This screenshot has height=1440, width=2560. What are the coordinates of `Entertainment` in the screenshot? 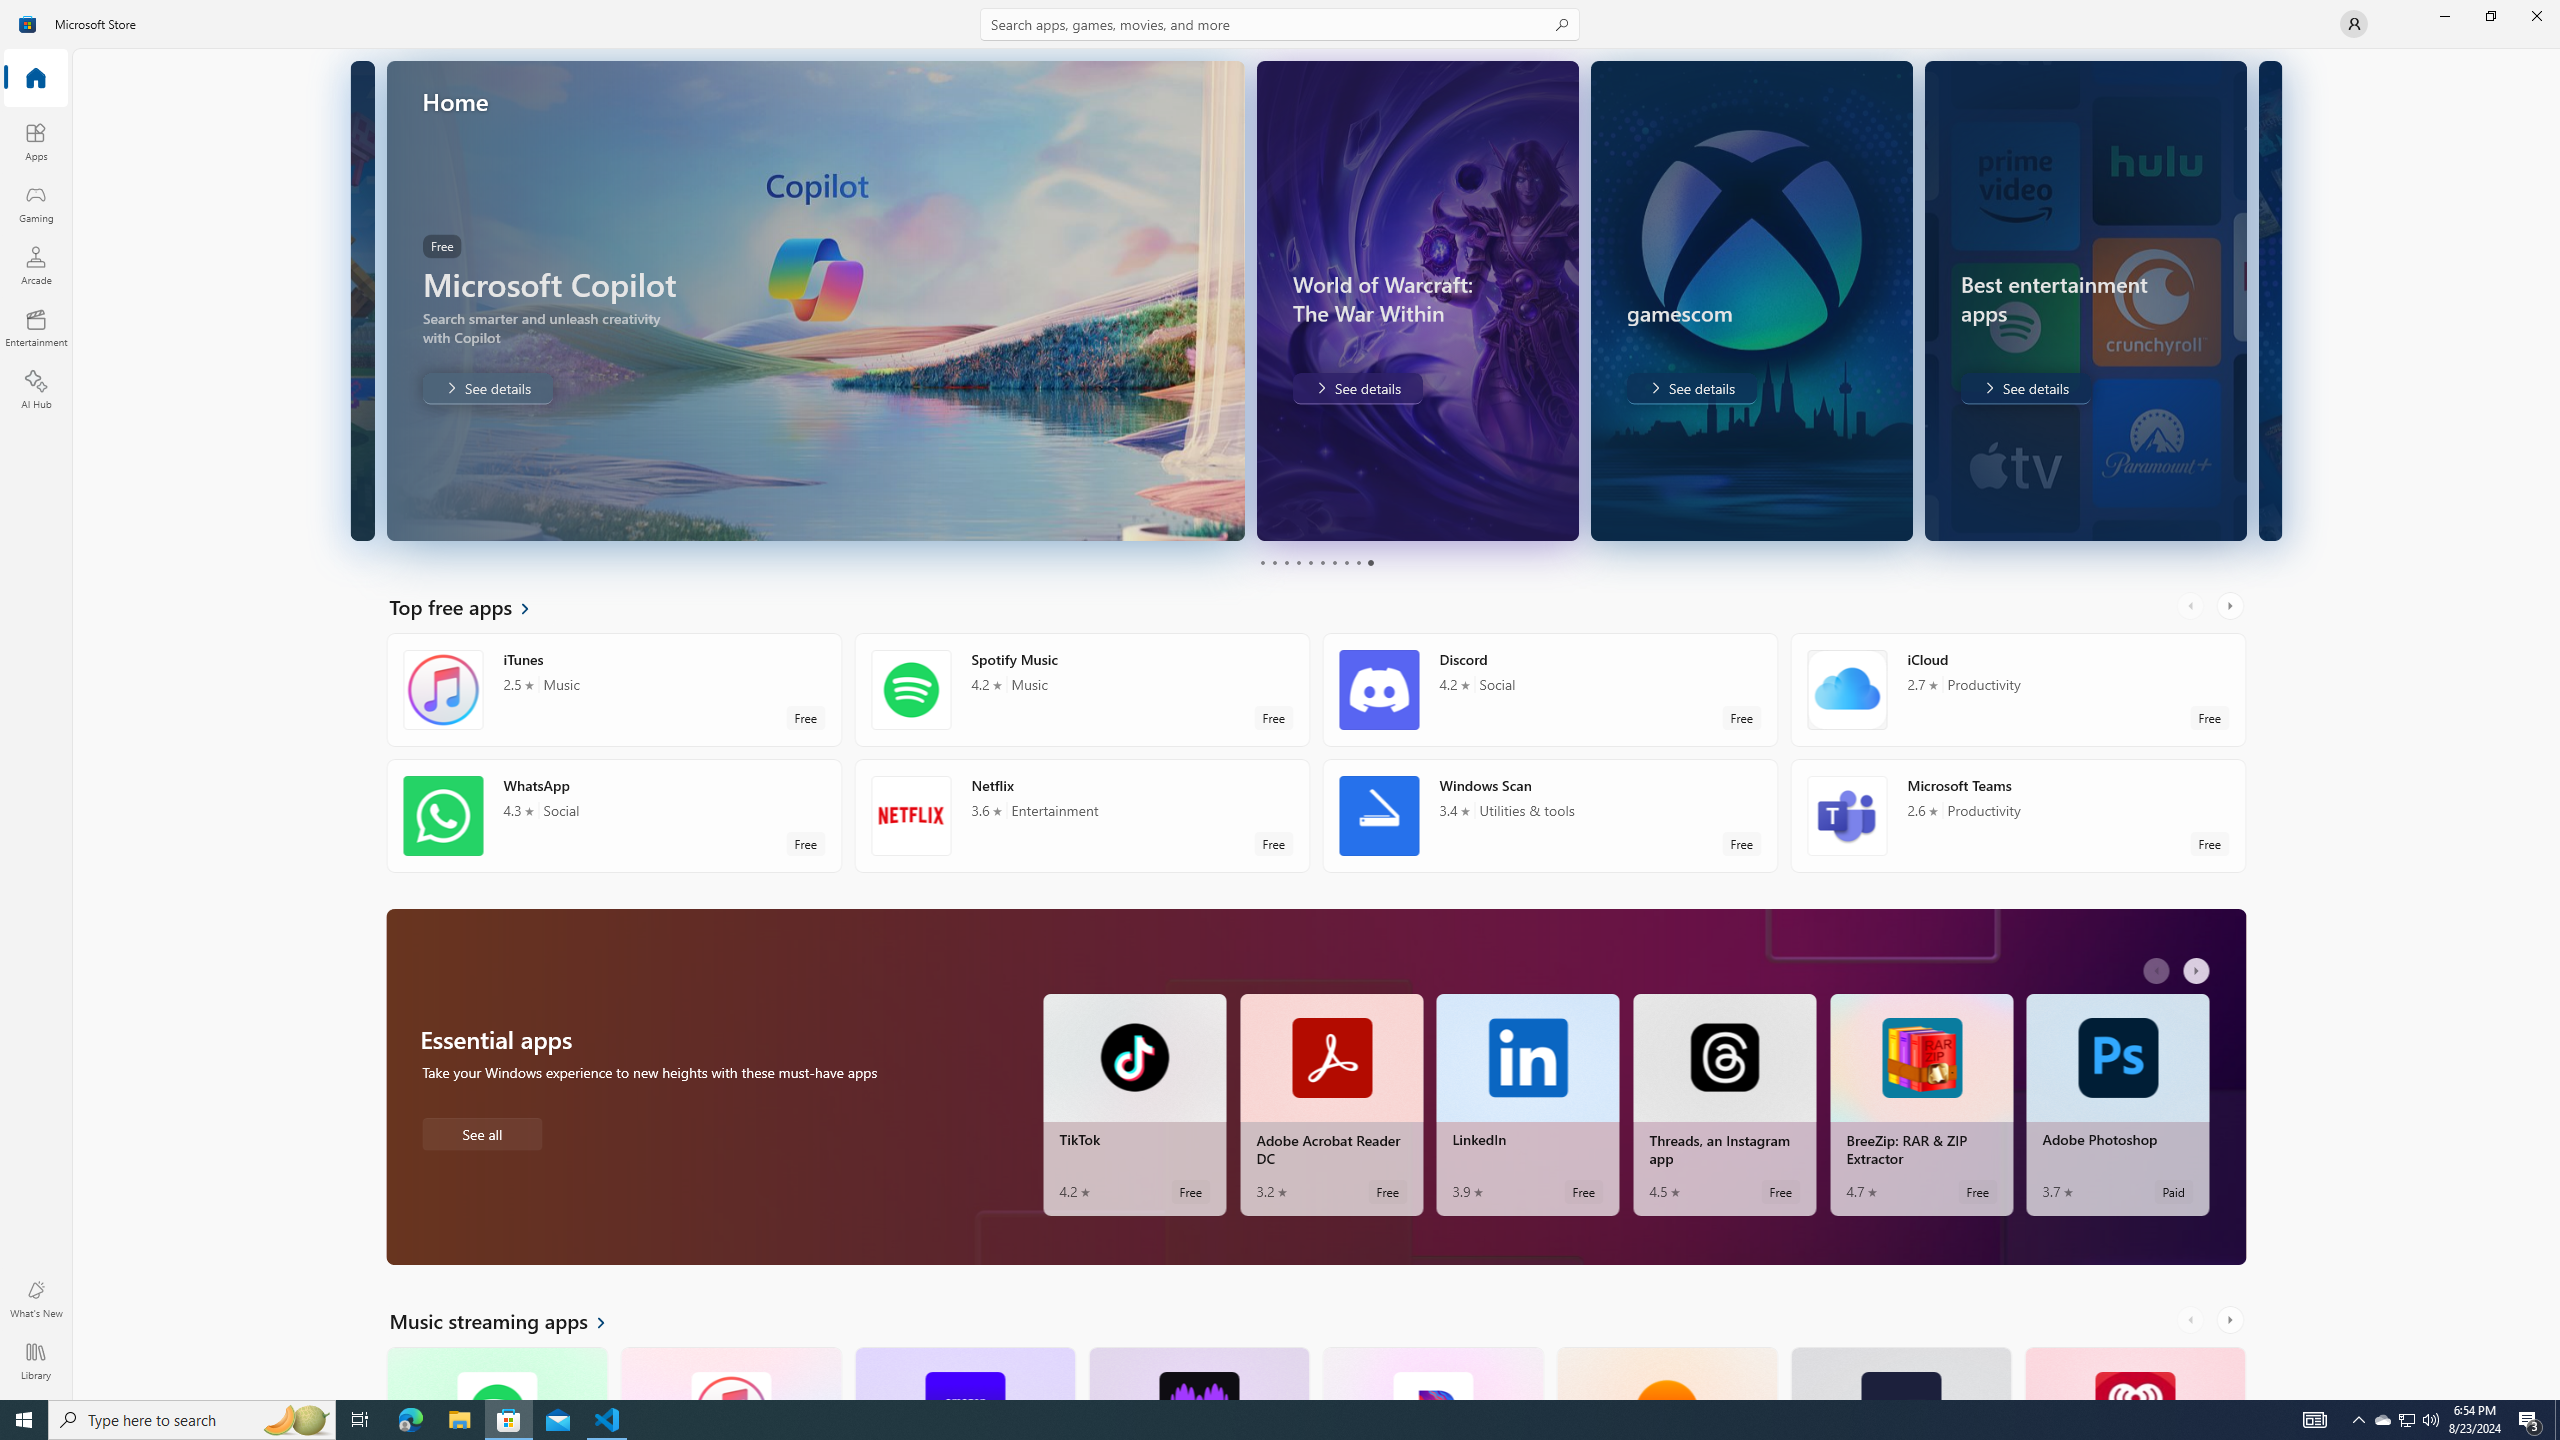 It's located at (36, 327).